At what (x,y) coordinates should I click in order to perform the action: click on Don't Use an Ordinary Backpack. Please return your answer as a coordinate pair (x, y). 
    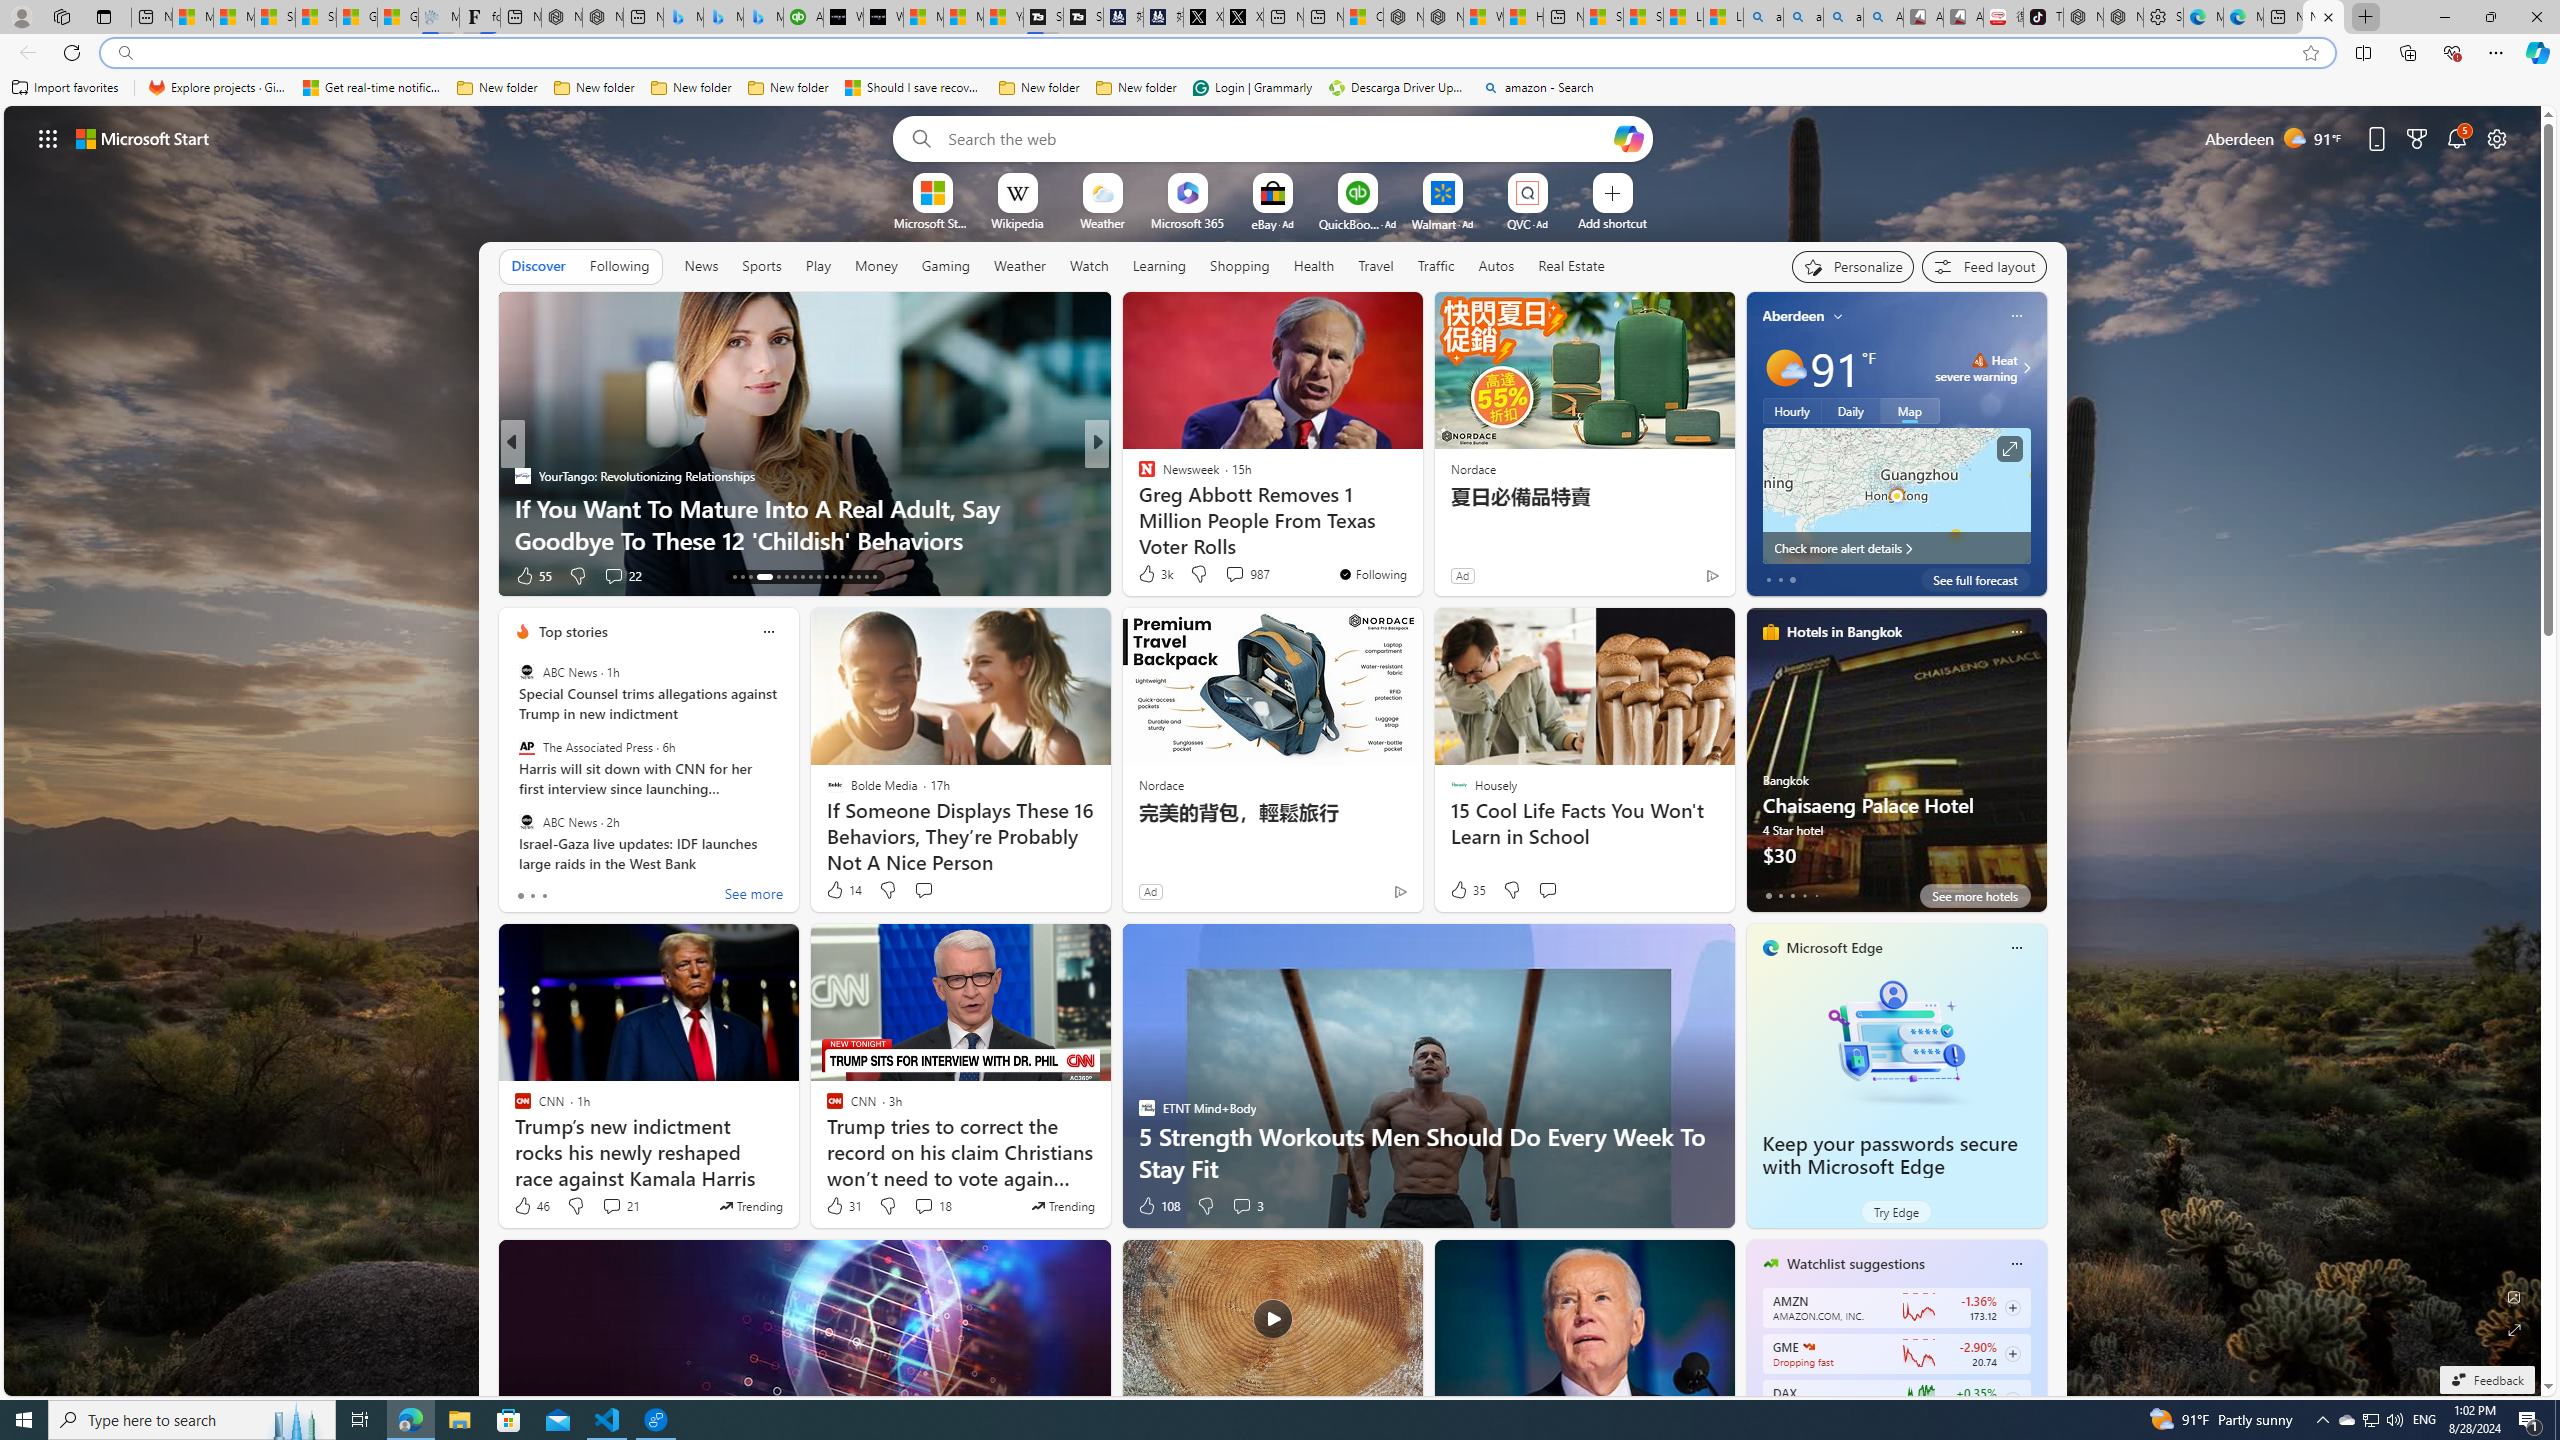
    Looking at the image, I should click on (1419, 540).